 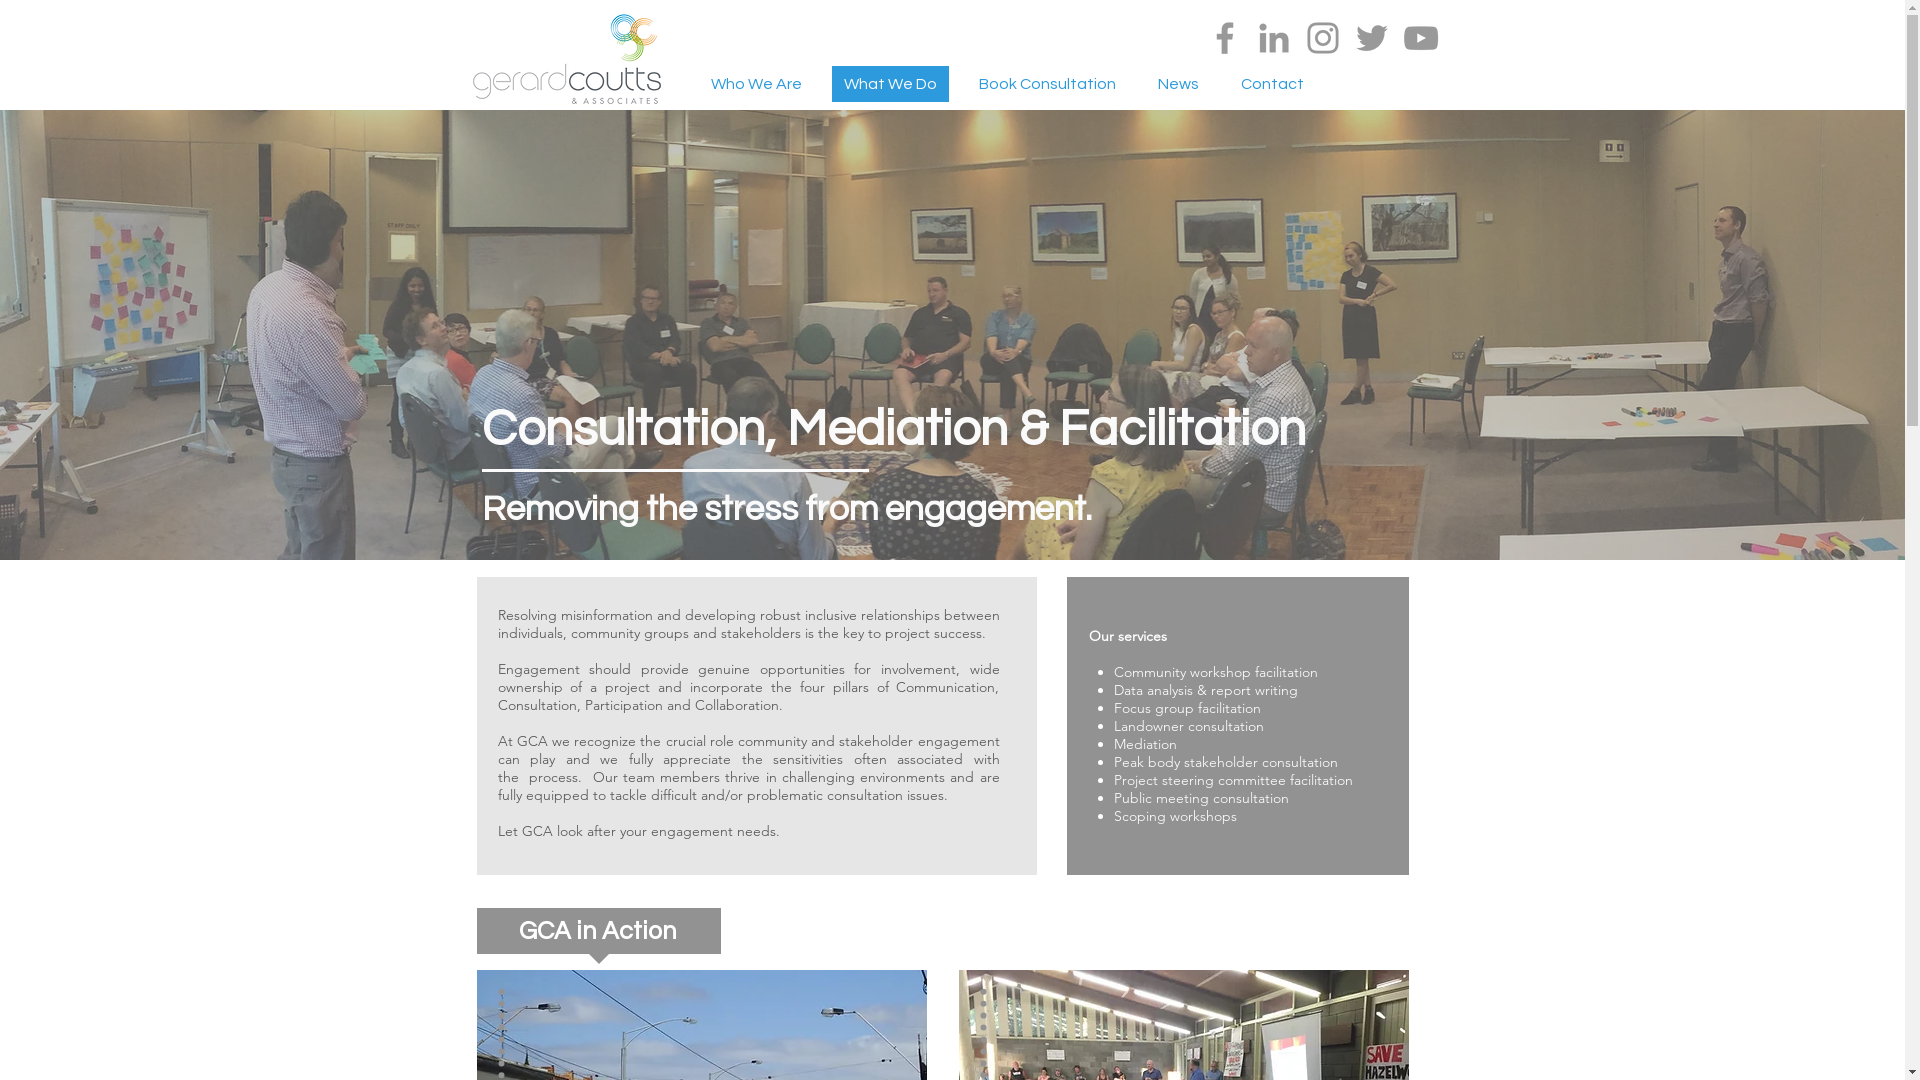 What do you see at coordinates (1272, 84) in the screenshot?
I see `Contact` at bounding box center [1272, 84].